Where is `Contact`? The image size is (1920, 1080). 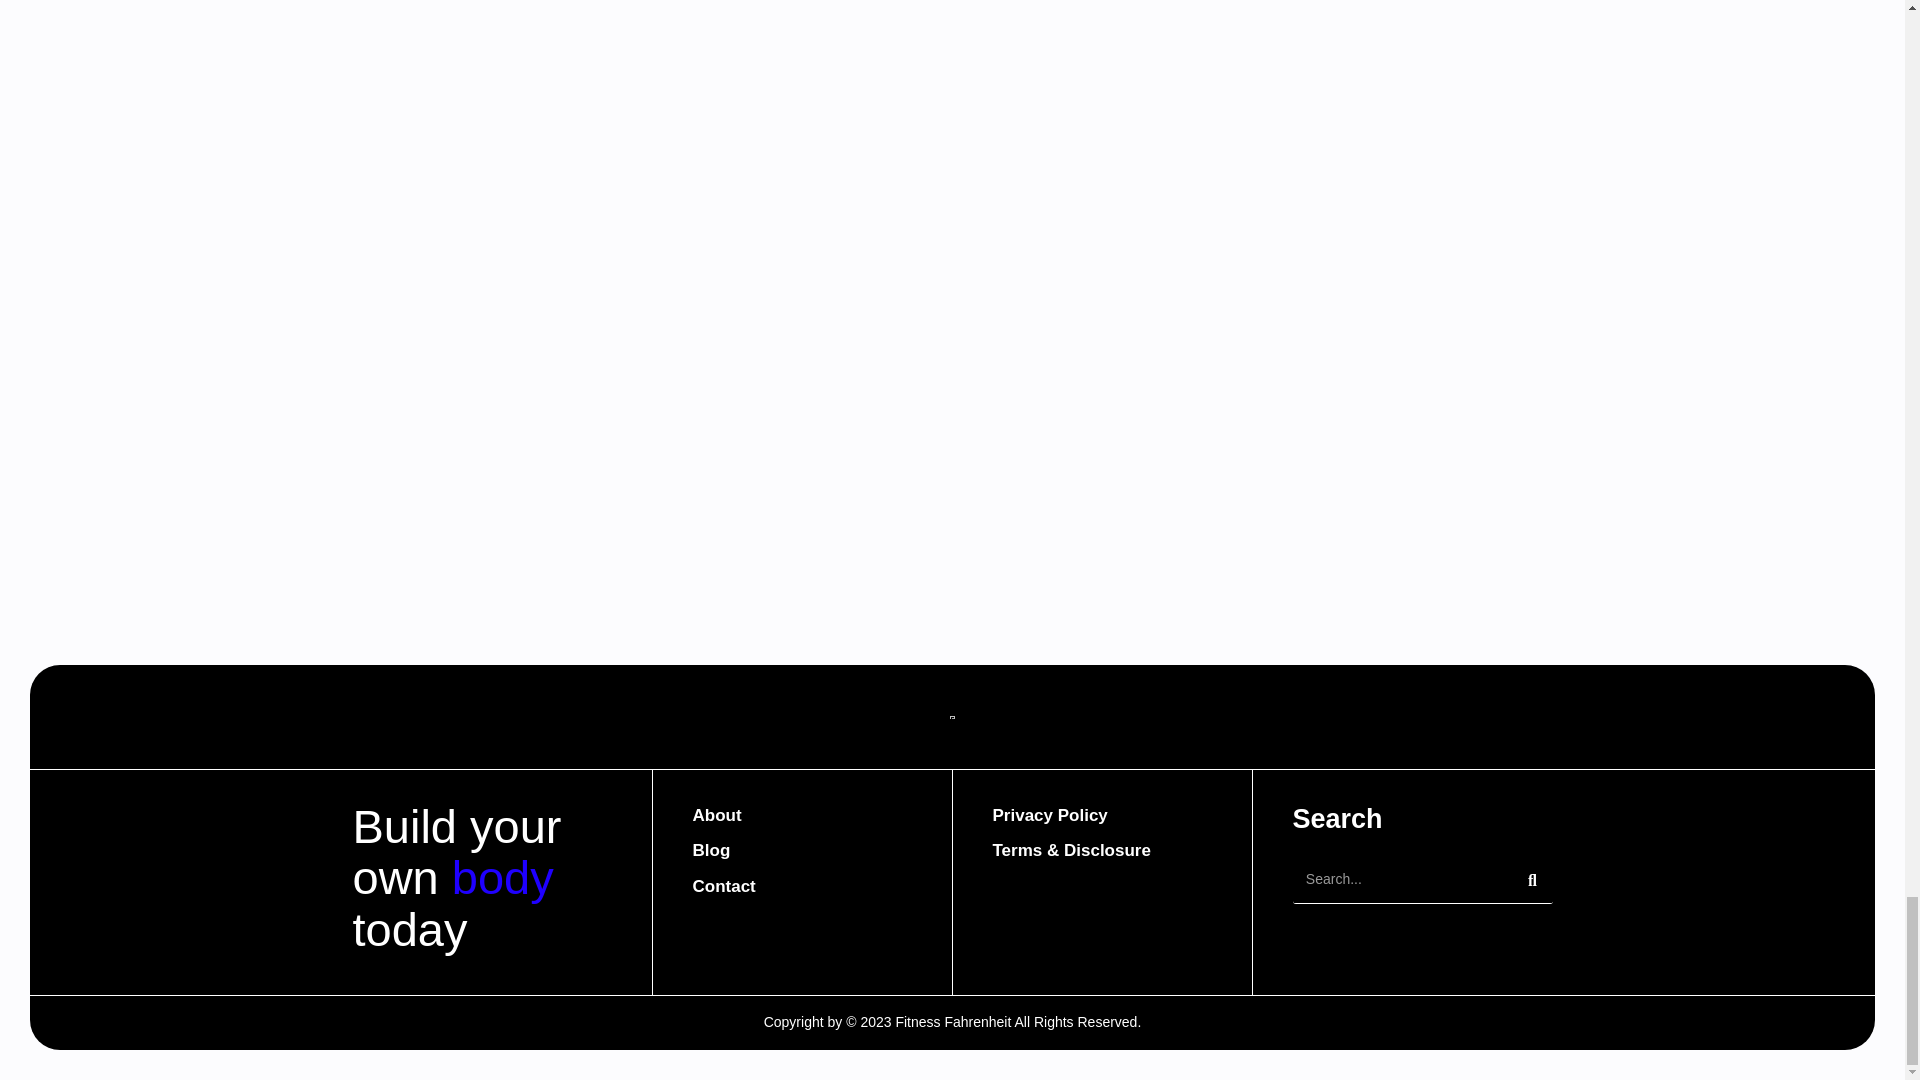 Contact is located at coordinates (1102, 816).